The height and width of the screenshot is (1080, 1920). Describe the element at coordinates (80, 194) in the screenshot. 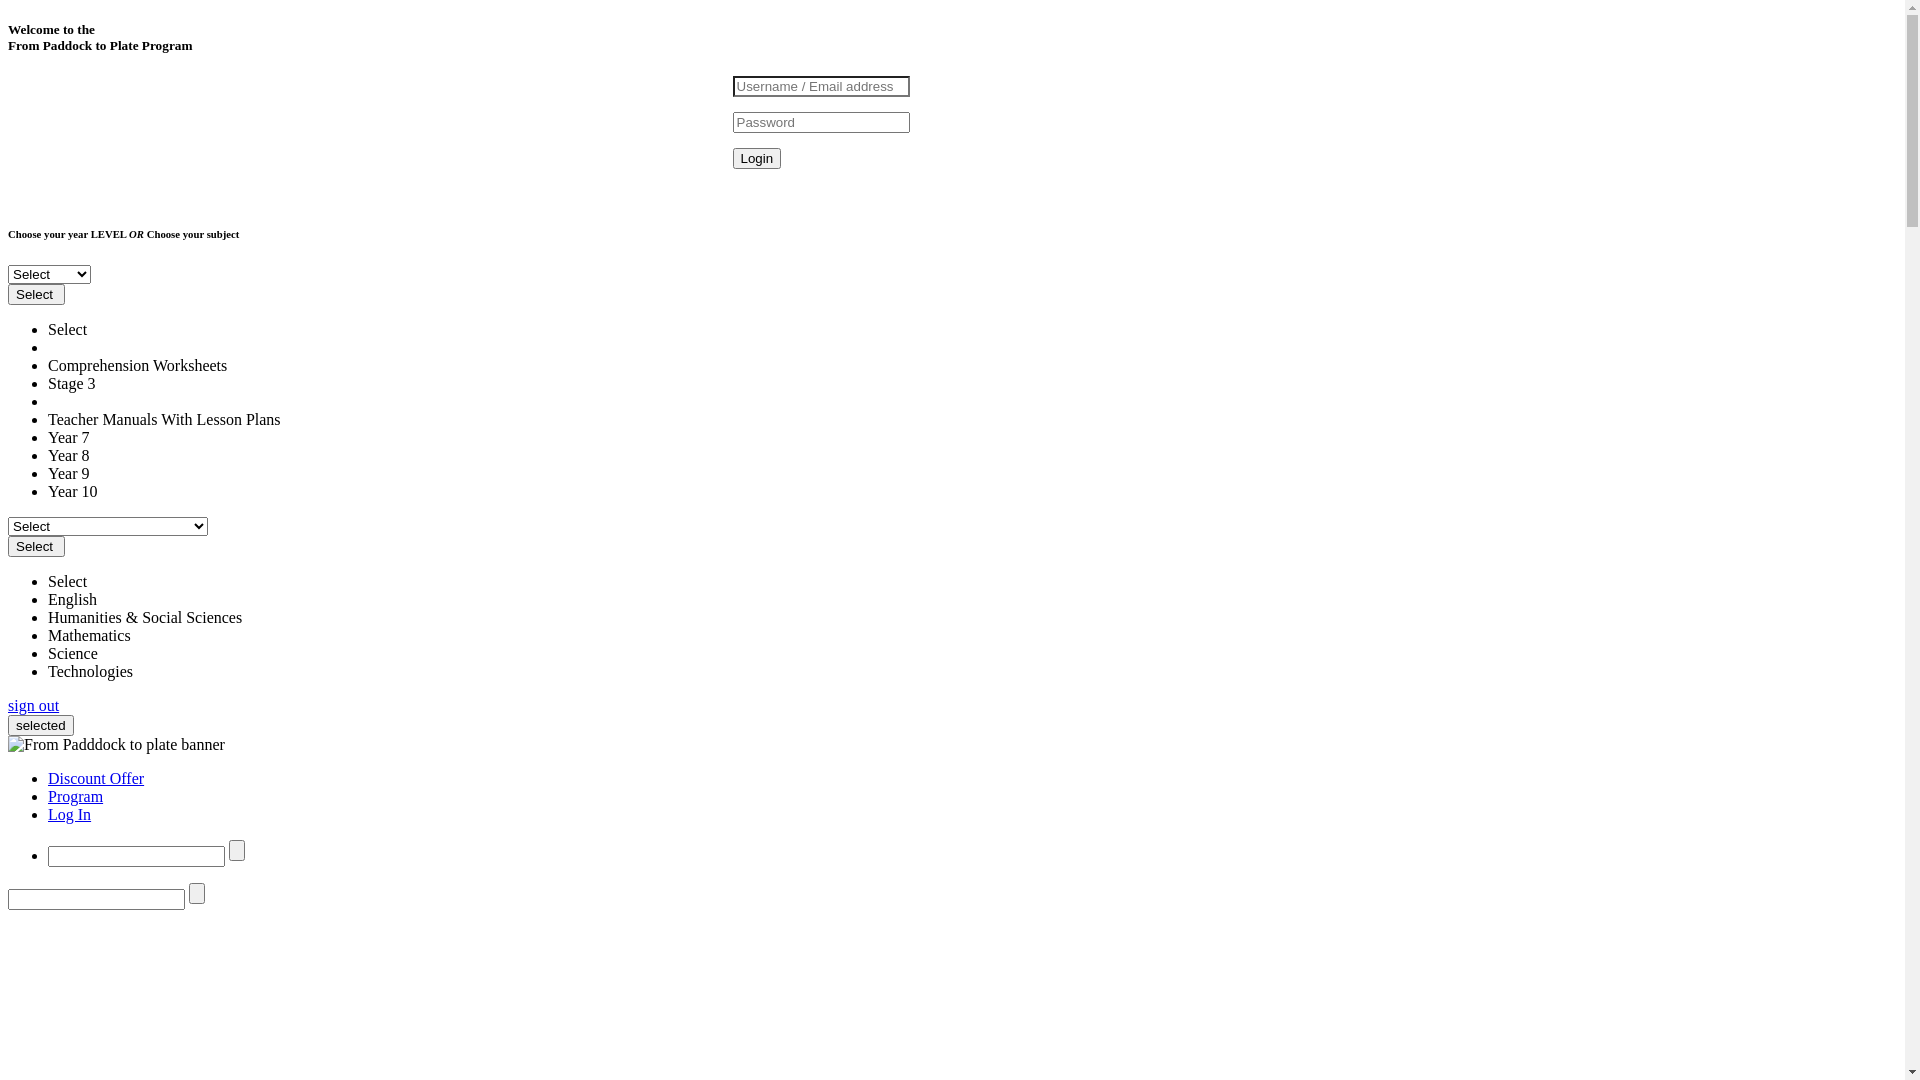

I see `Lost your password?` at that location.